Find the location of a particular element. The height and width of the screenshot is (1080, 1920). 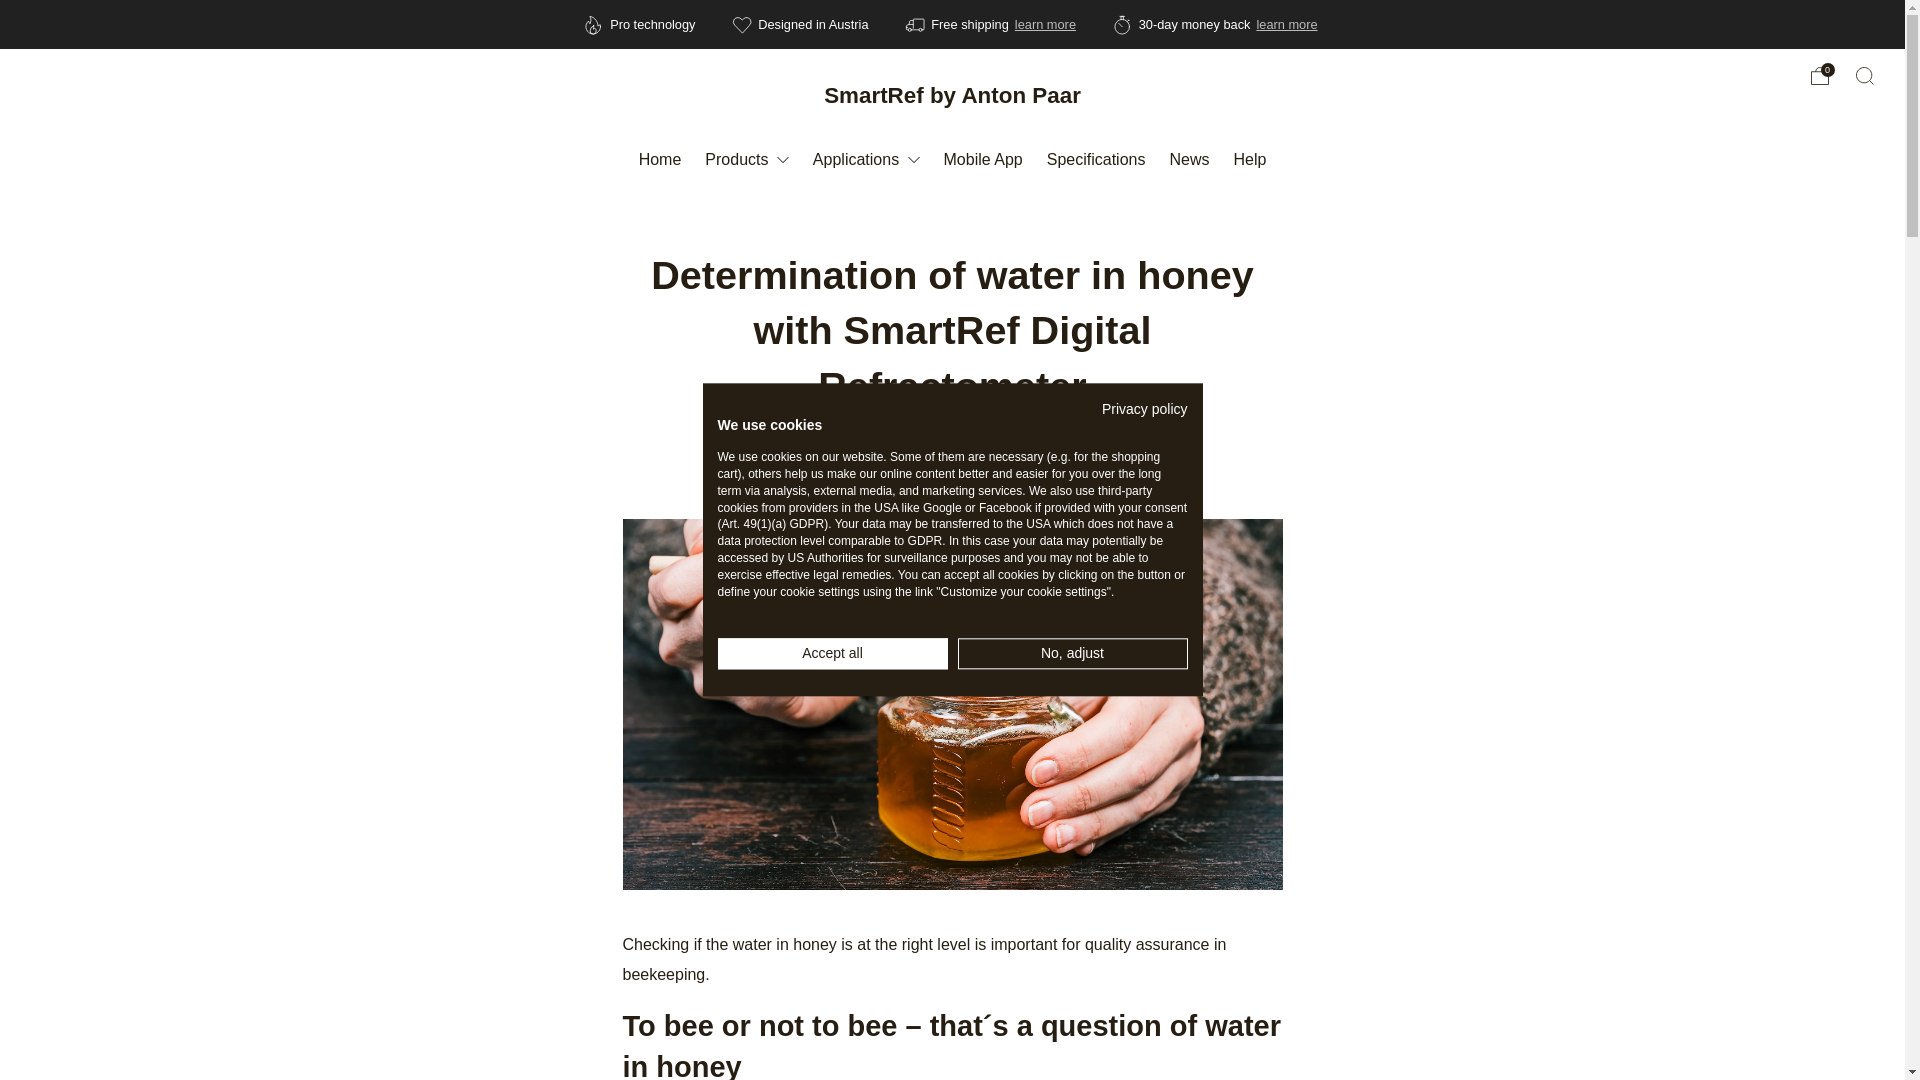

learn more is located at coordinates (1286, 24).